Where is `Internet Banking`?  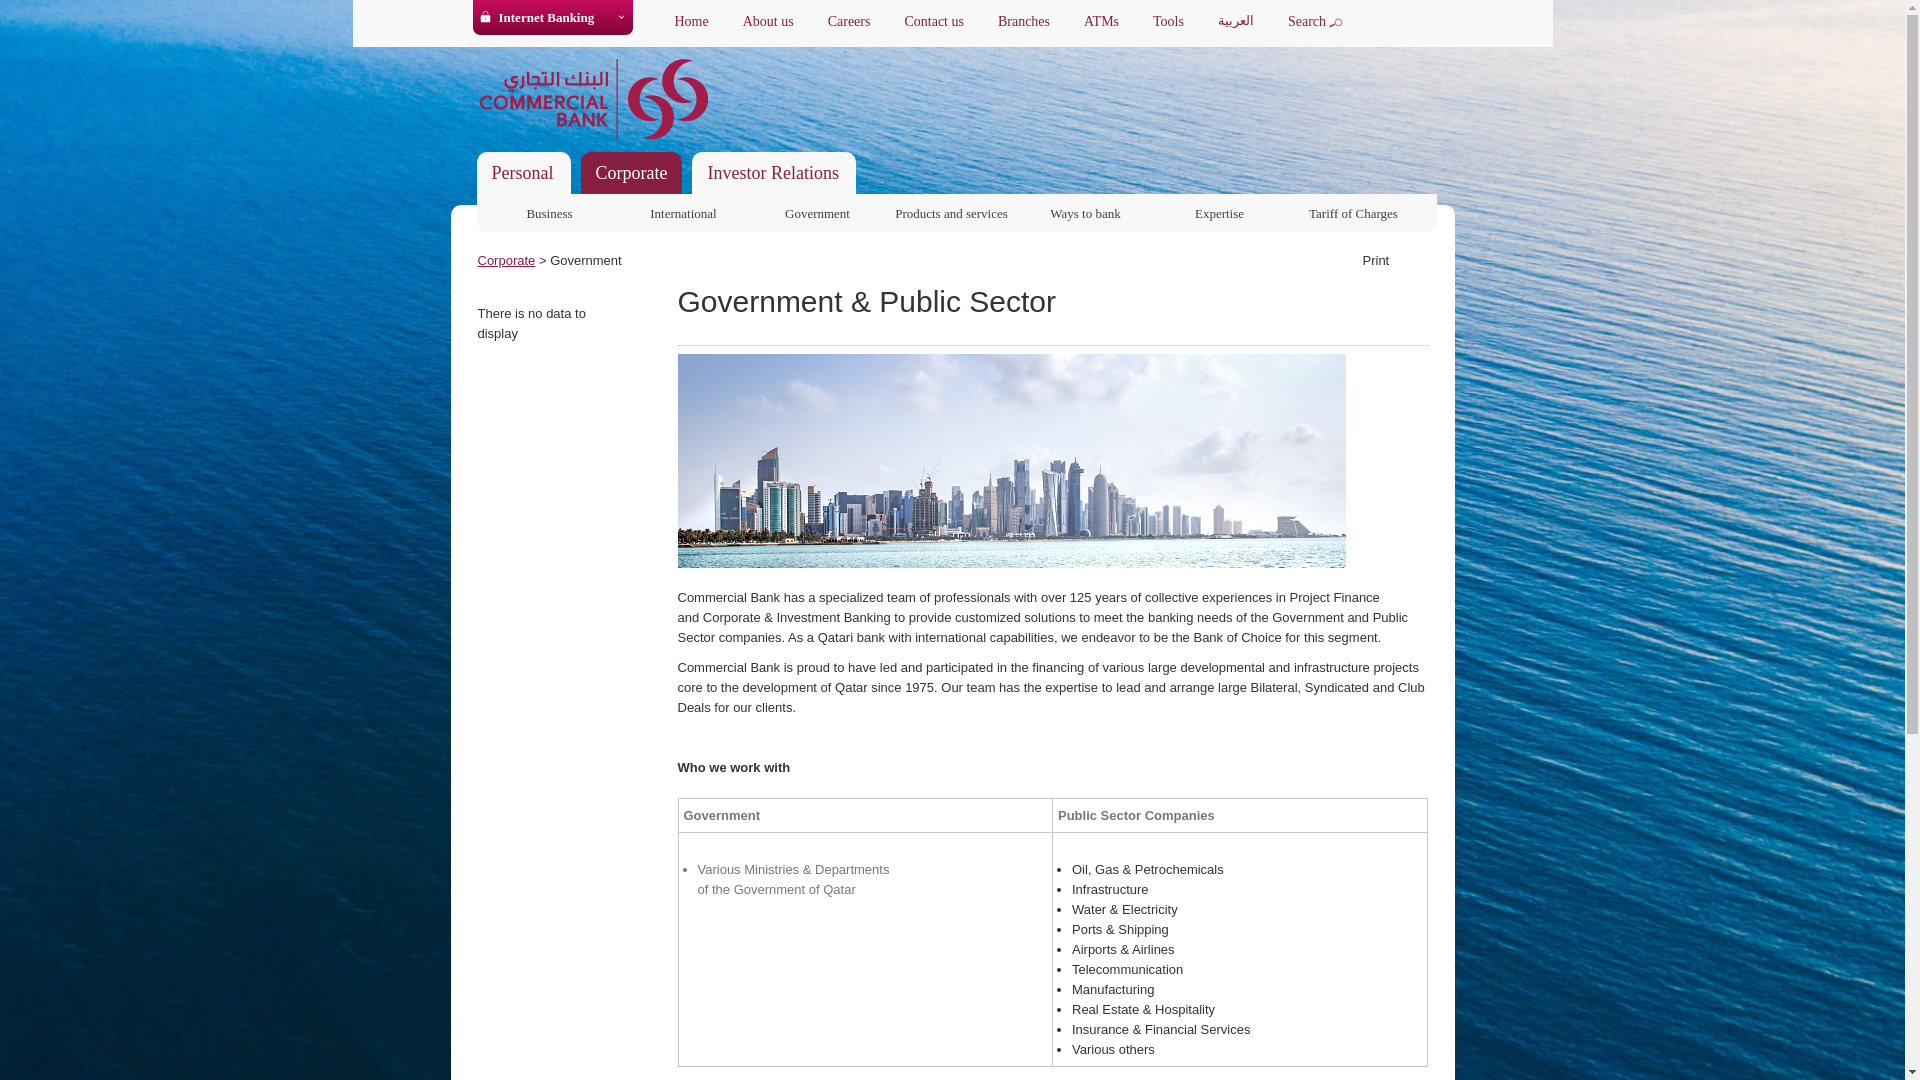 Internet Banking is located at coordinates (545, 18).